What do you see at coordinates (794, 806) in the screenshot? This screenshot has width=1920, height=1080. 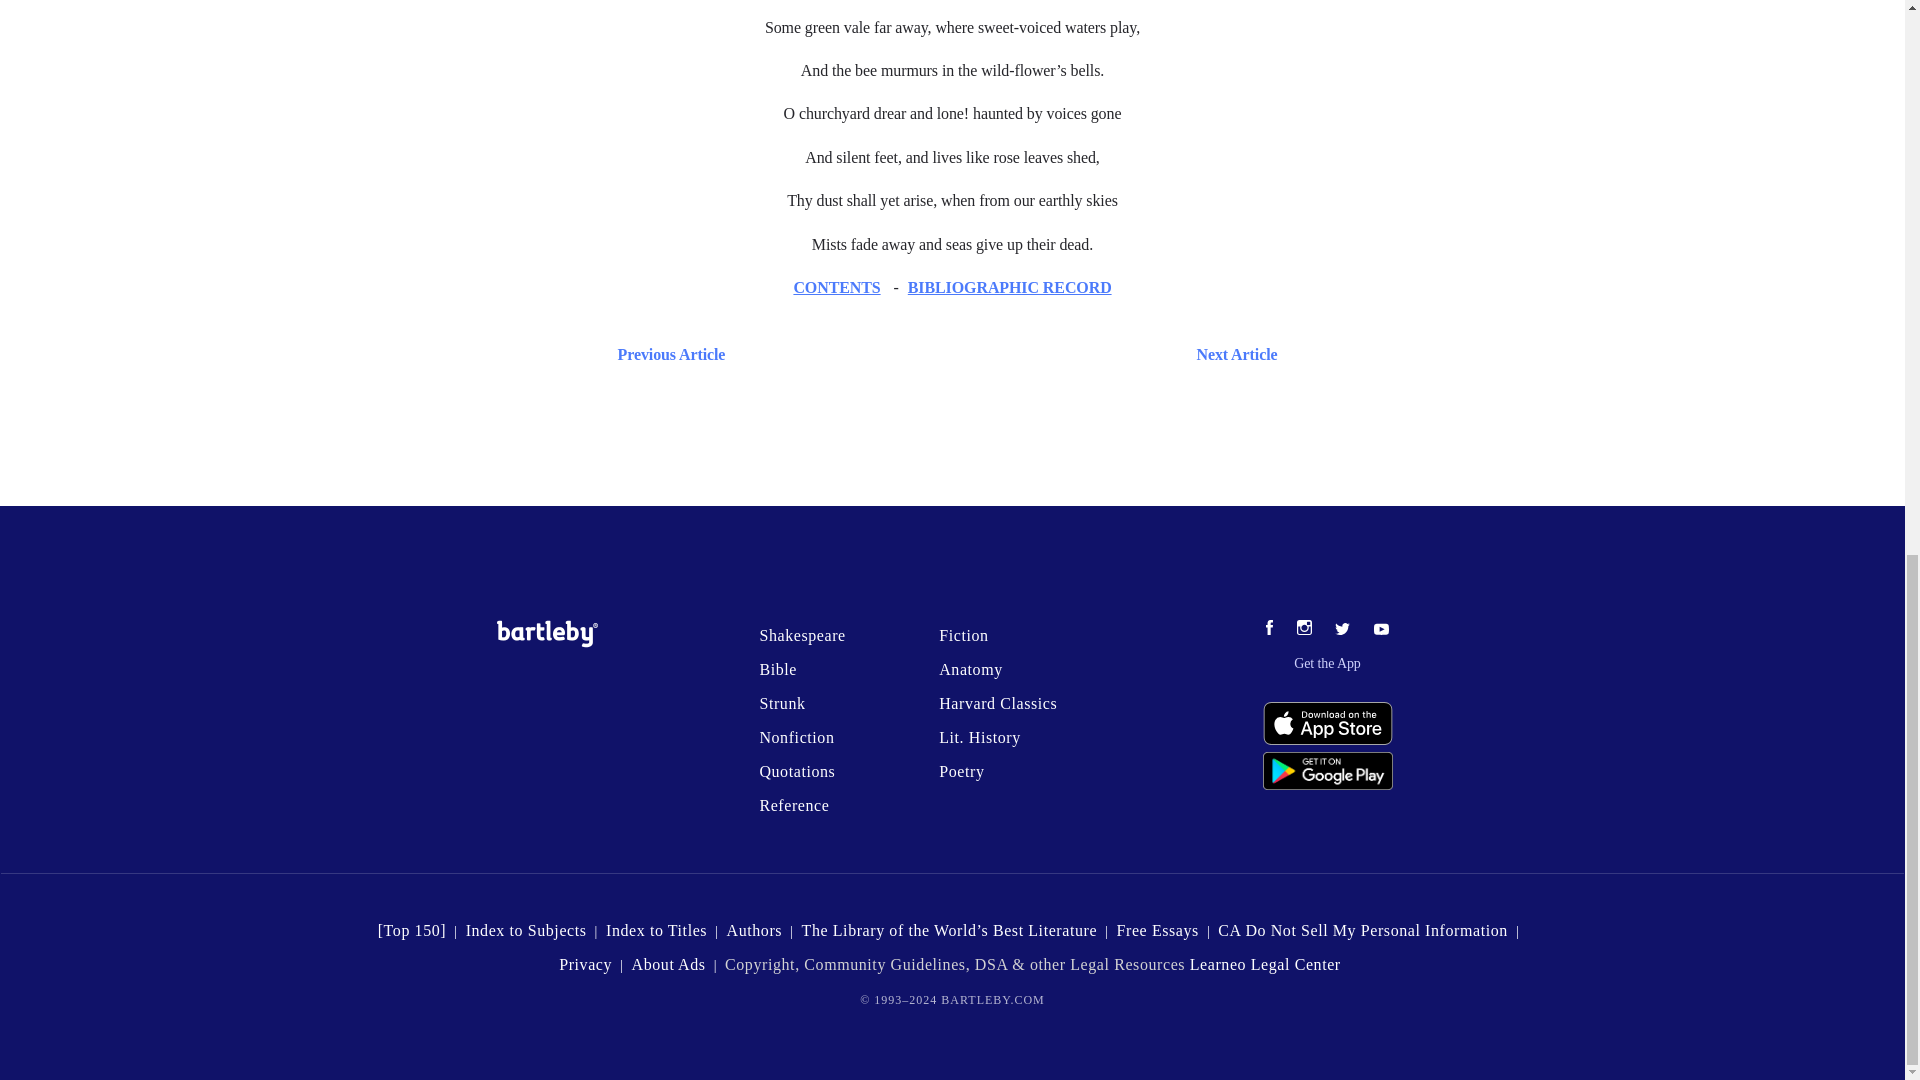 I see `Reference` at bounding box center [794, 806].